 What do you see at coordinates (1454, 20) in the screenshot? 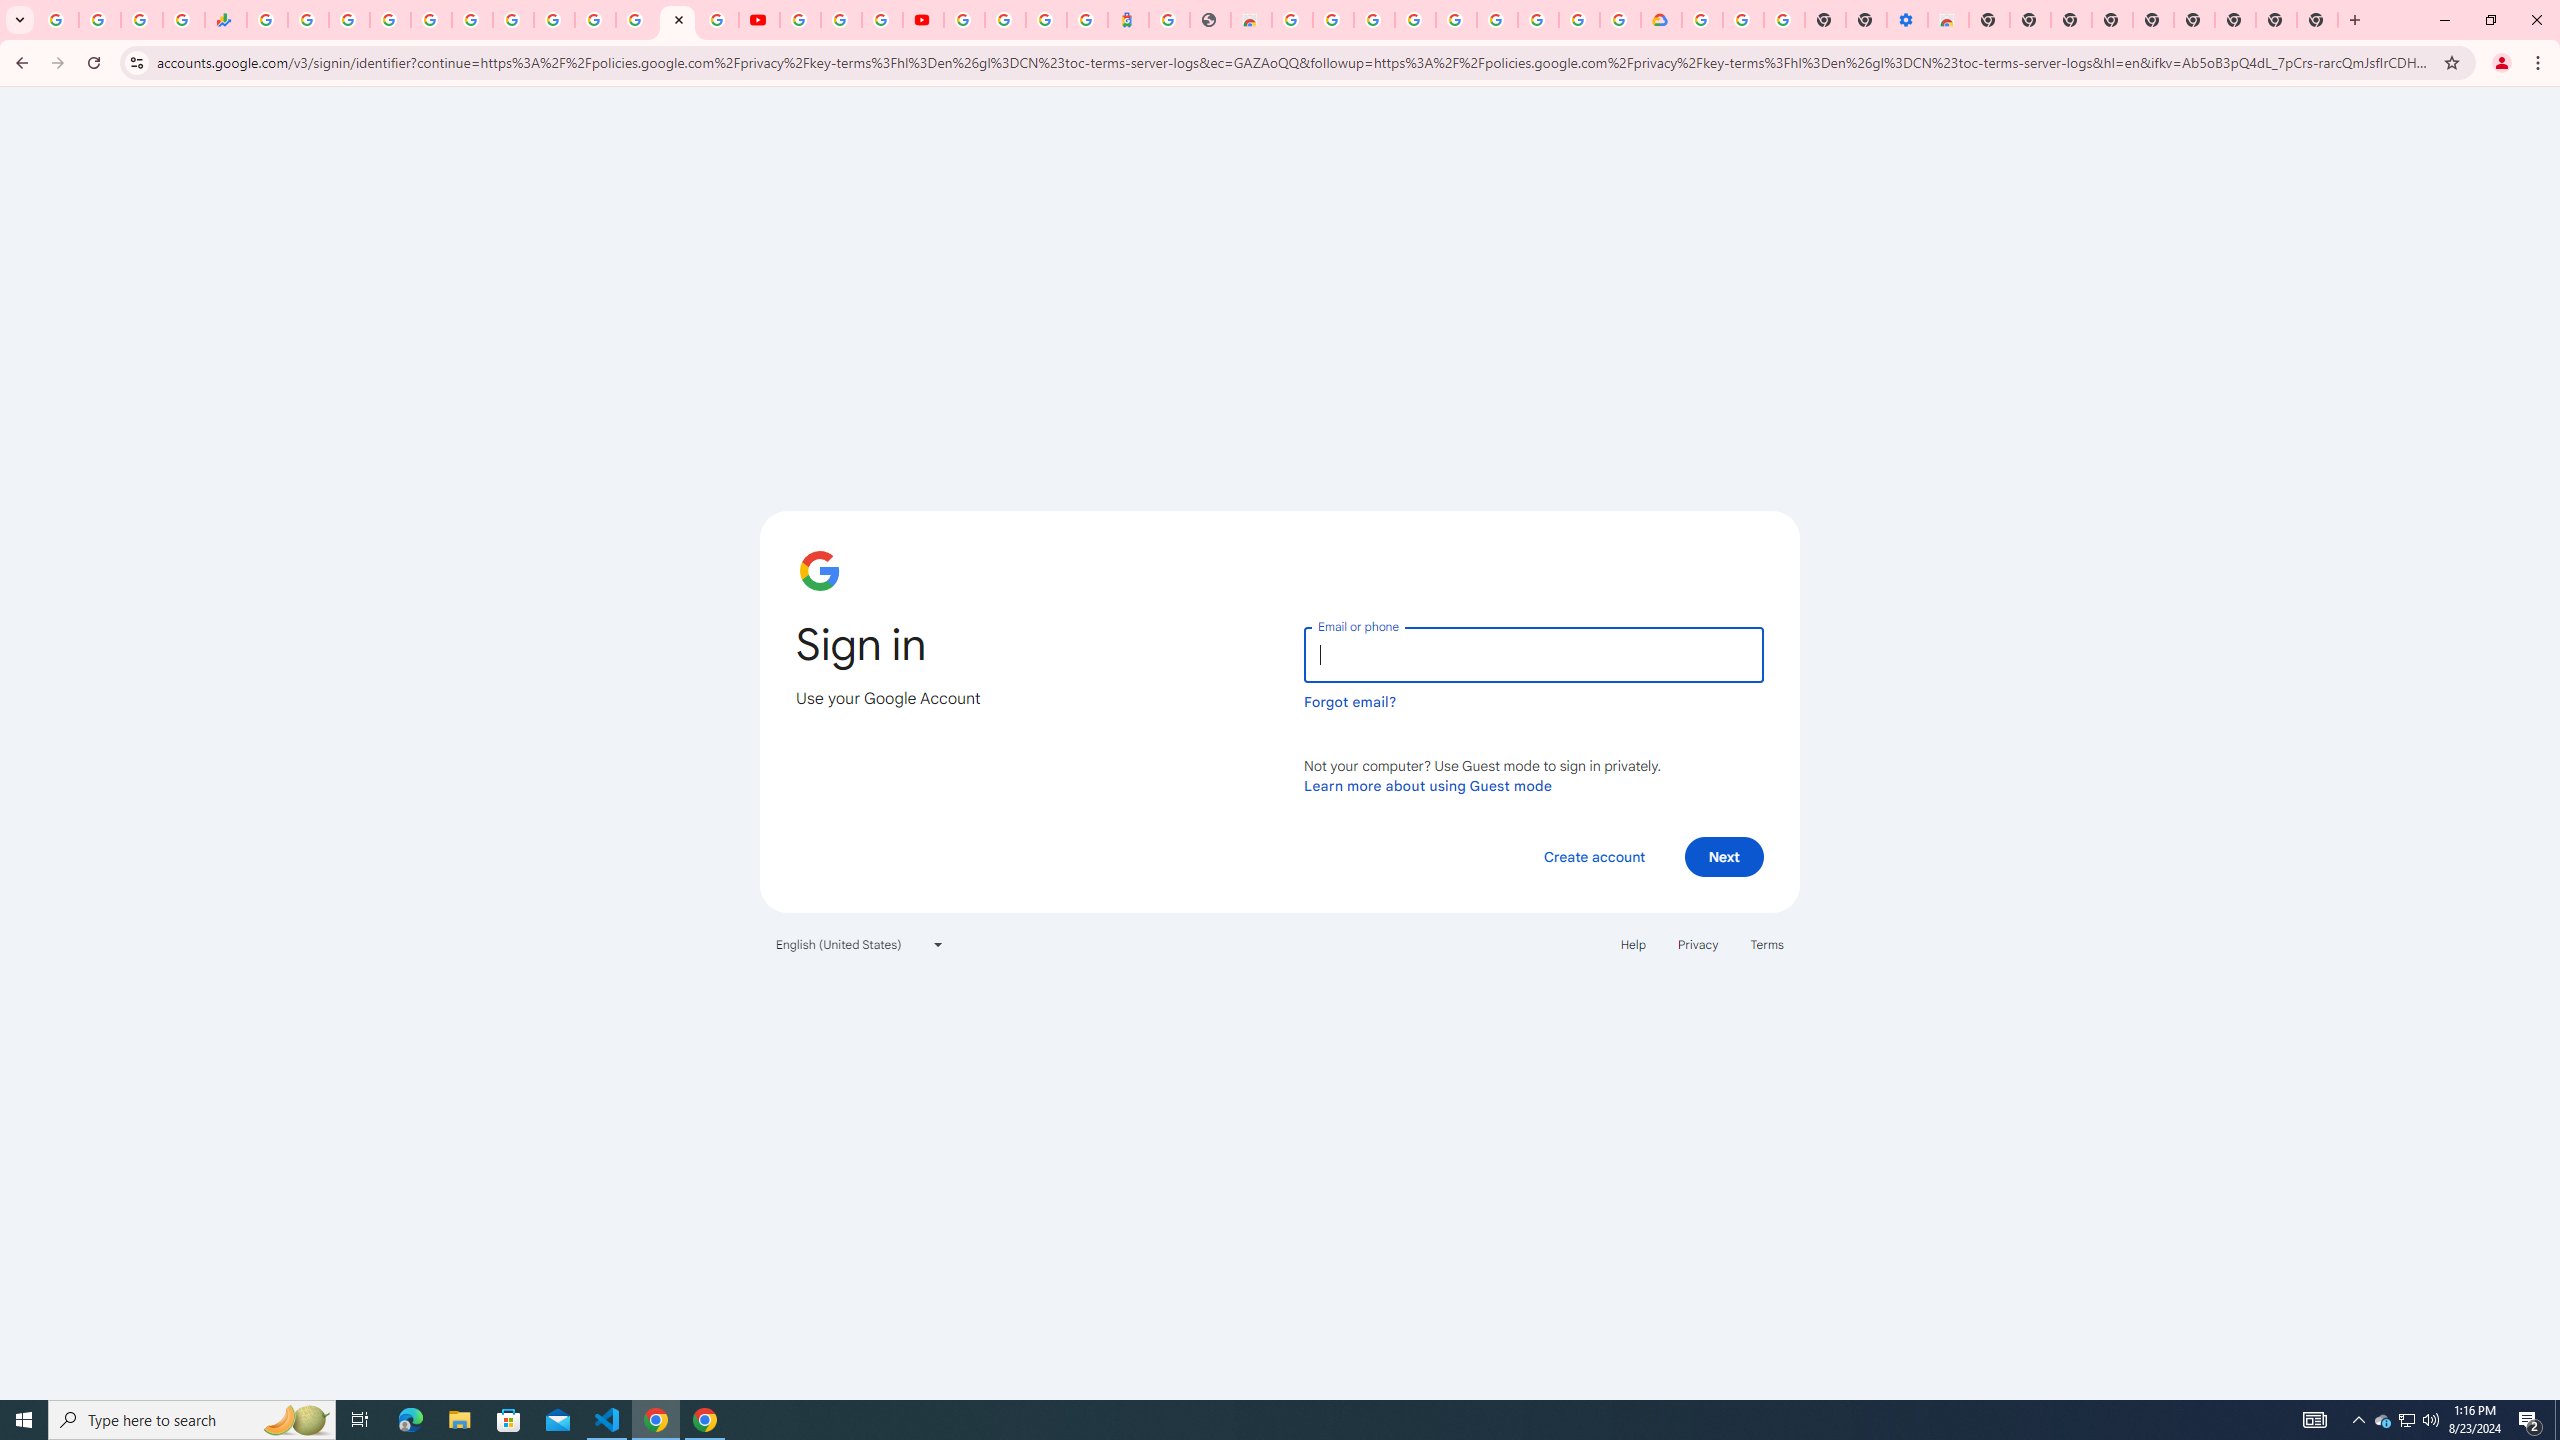
I see `Sign in - Google Accounts` at bounding box center [1454, 20].